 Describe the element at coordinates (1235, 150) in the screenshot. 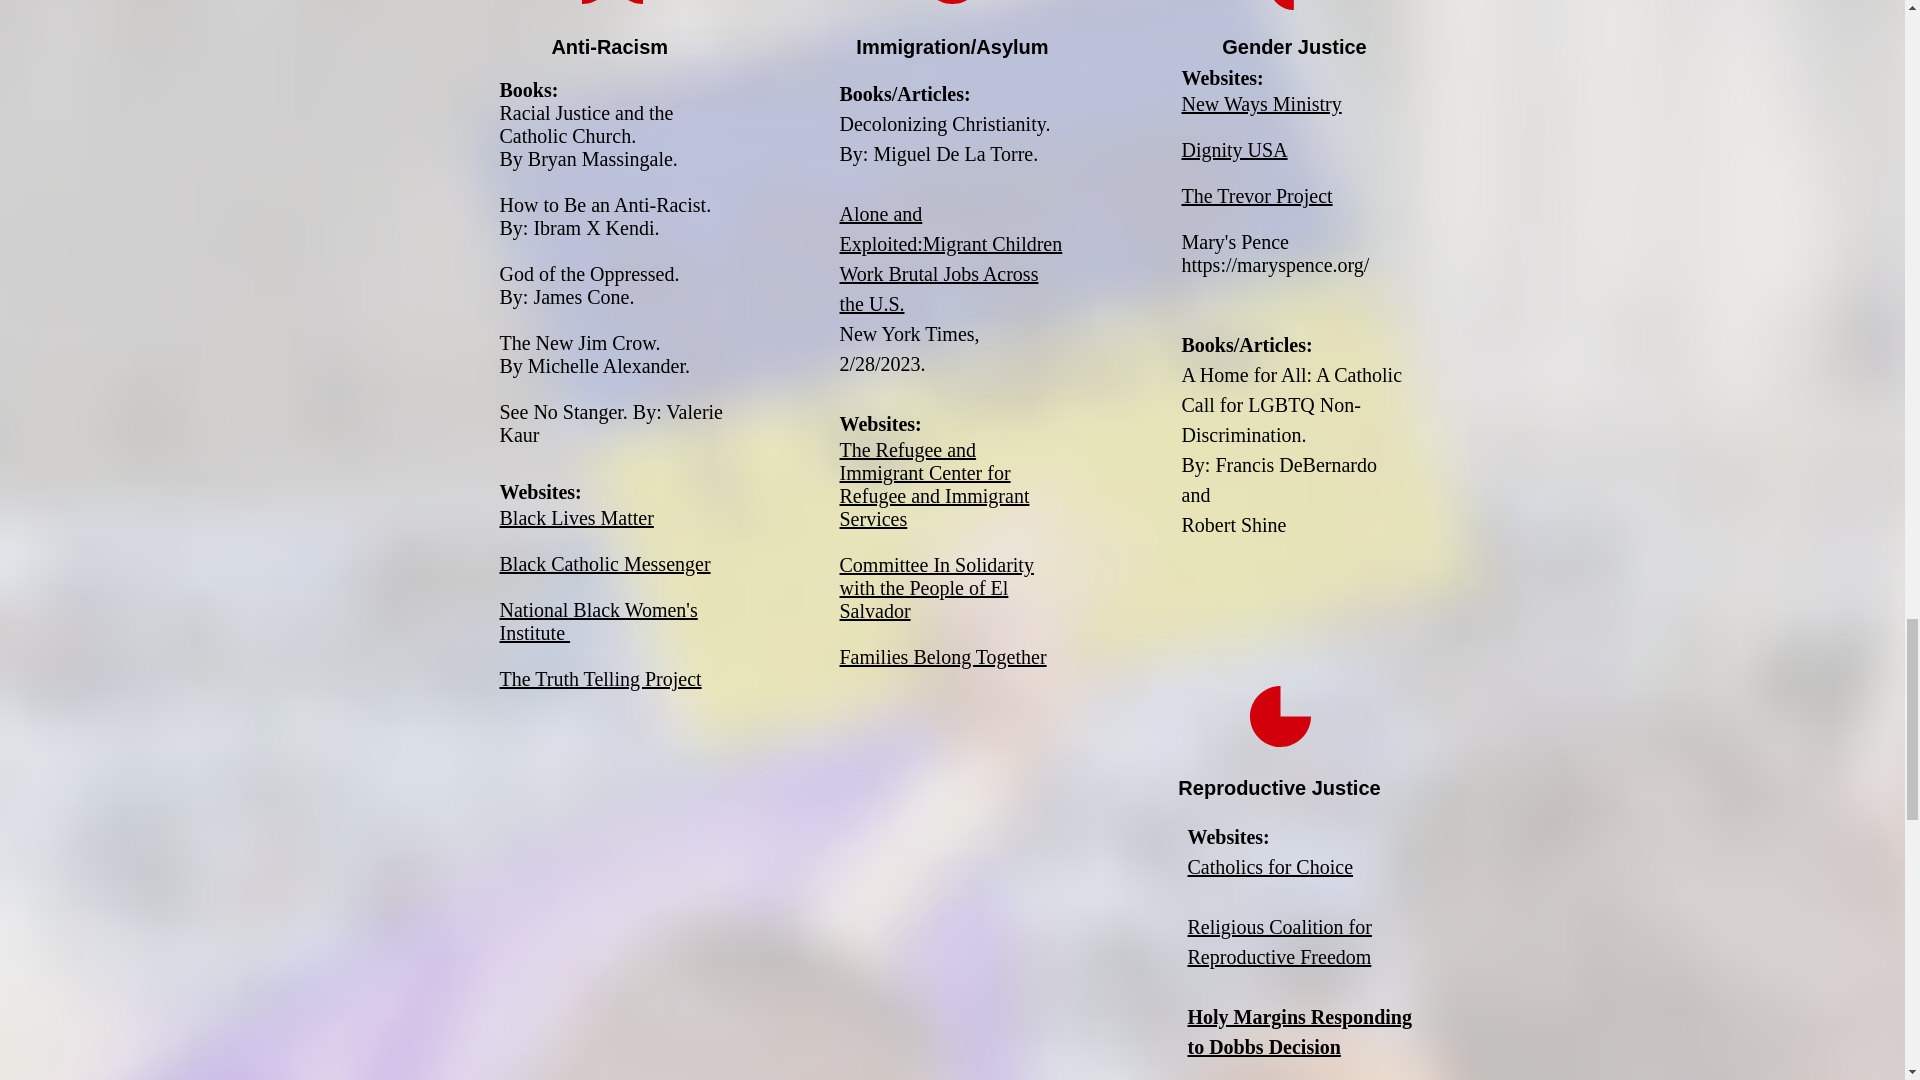

I see `Dignity USA` at that location.